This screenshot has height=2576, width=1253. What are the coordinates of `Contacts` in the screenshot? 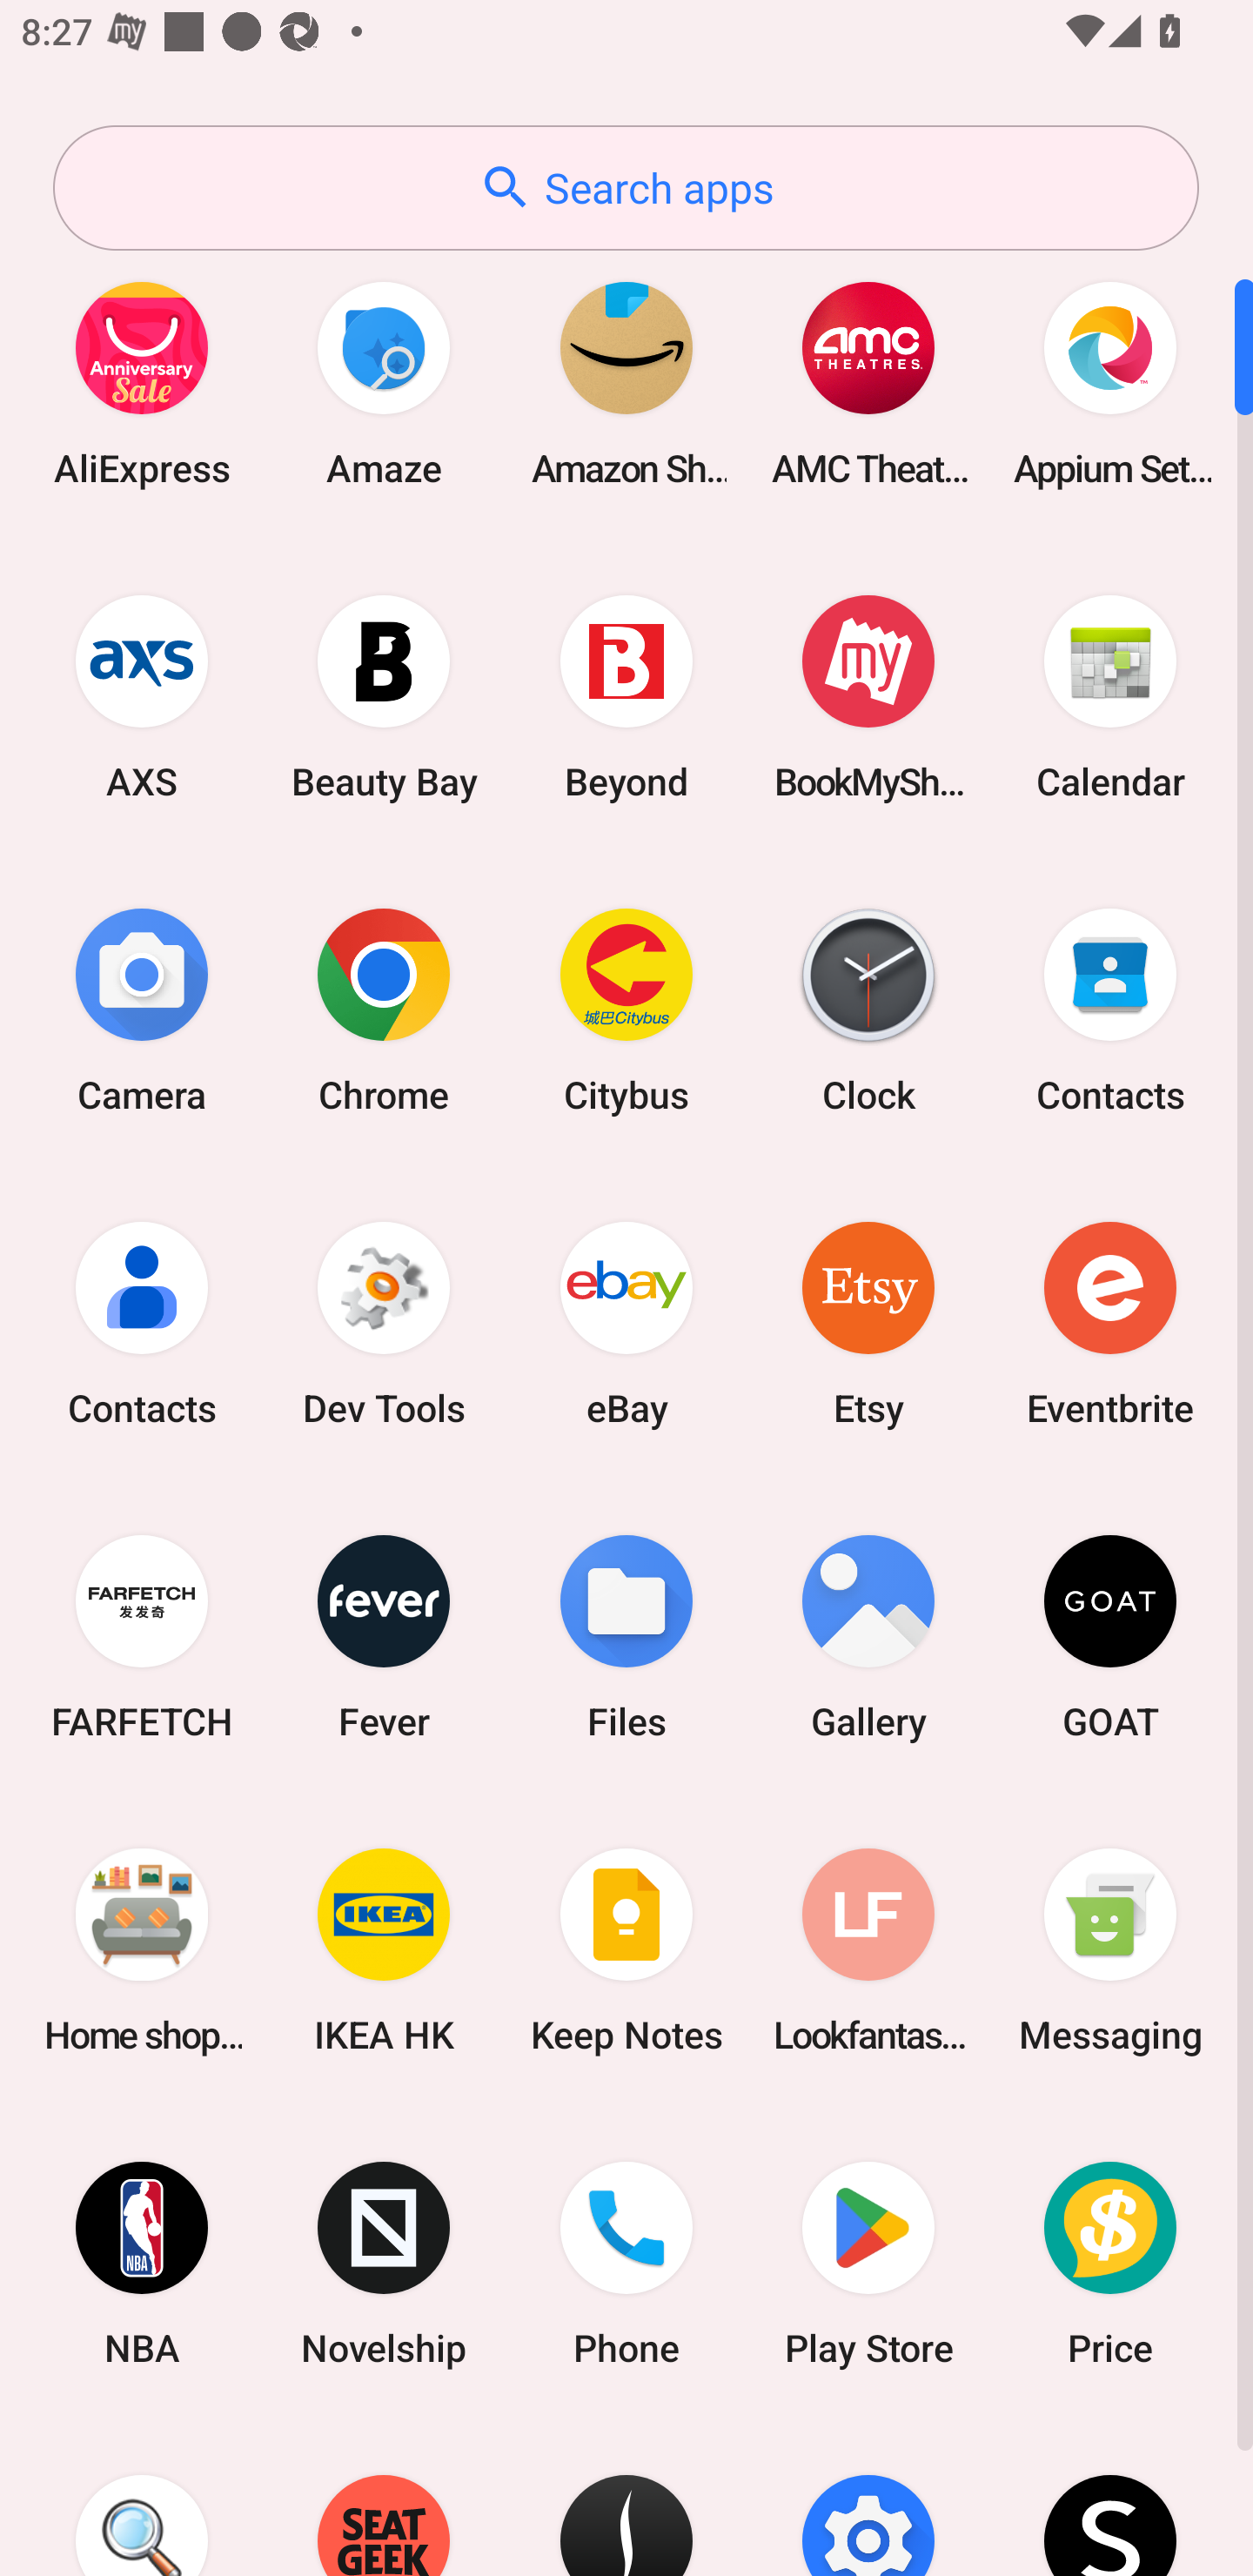 It's located at (142, 1323).